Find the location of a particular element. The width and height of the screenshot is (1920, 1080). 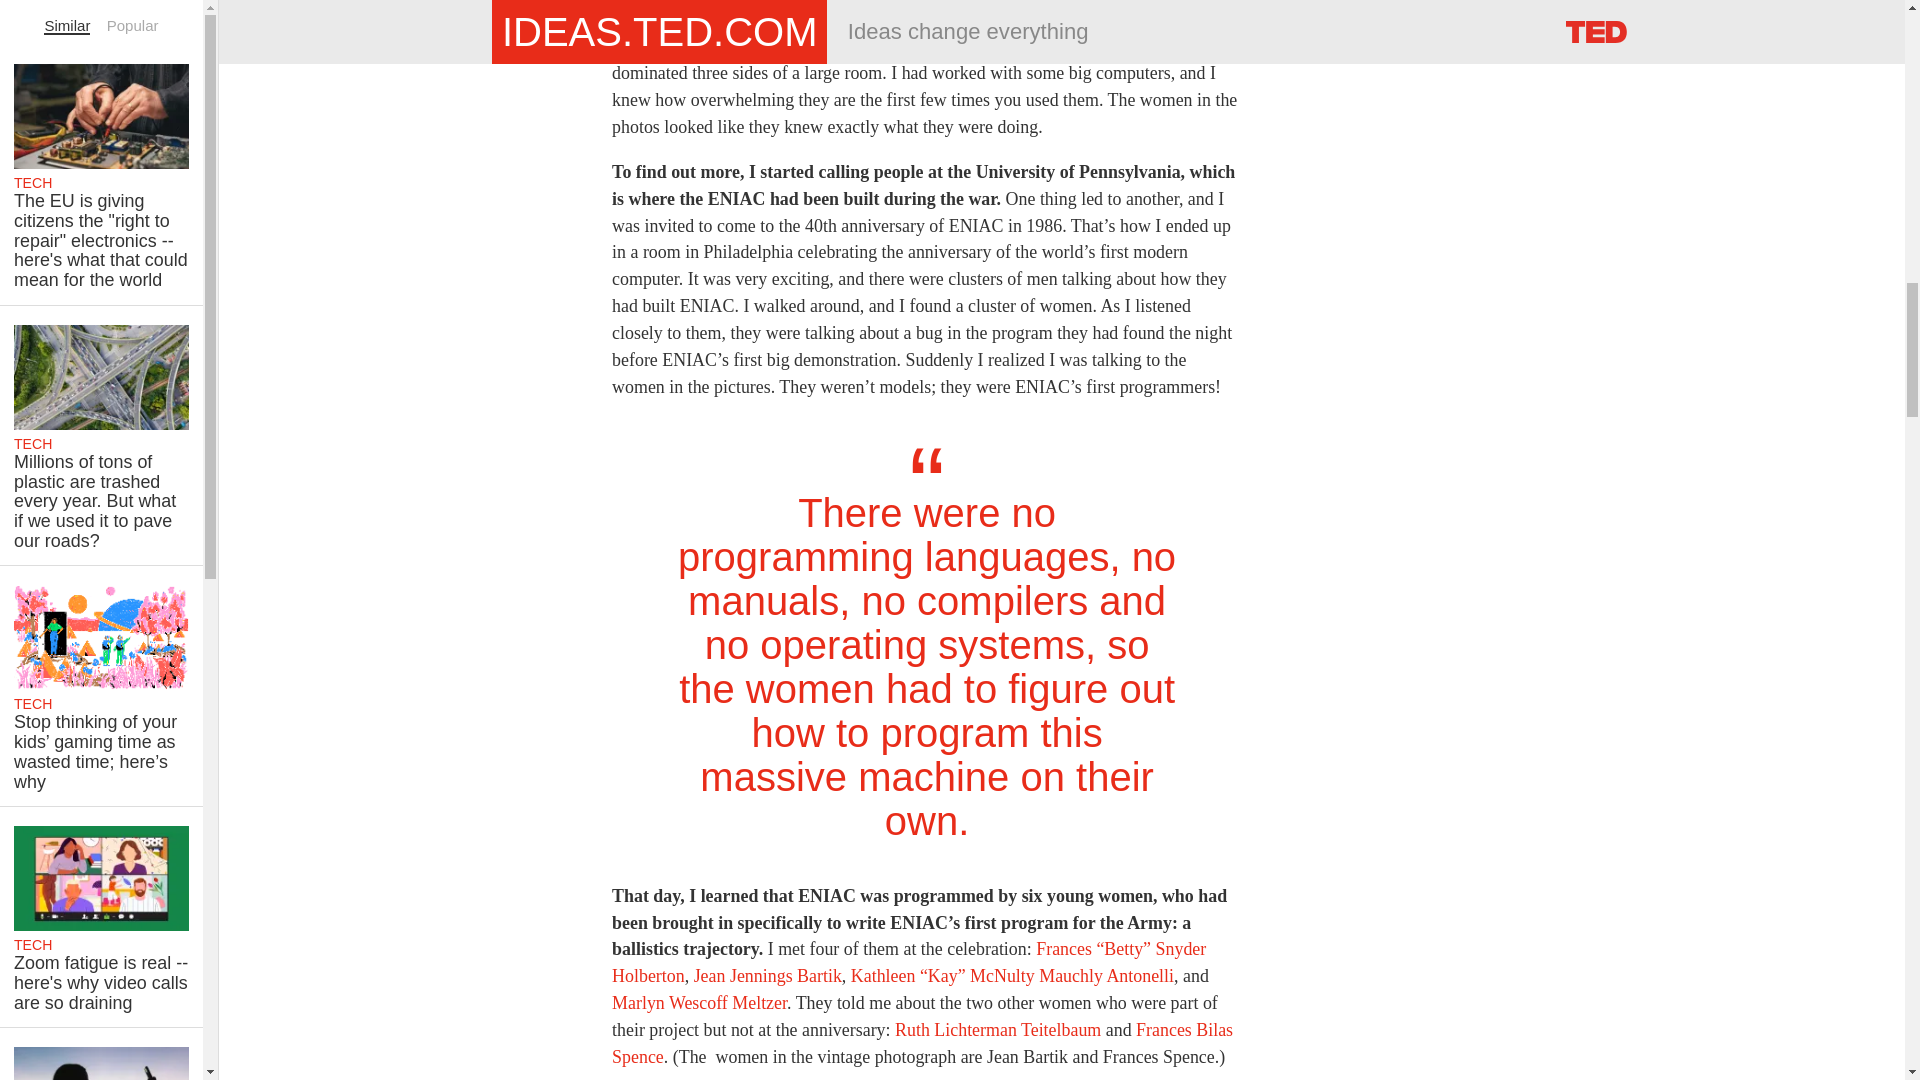

Jean Jennings Bartik is located at coordinates (768, 976).